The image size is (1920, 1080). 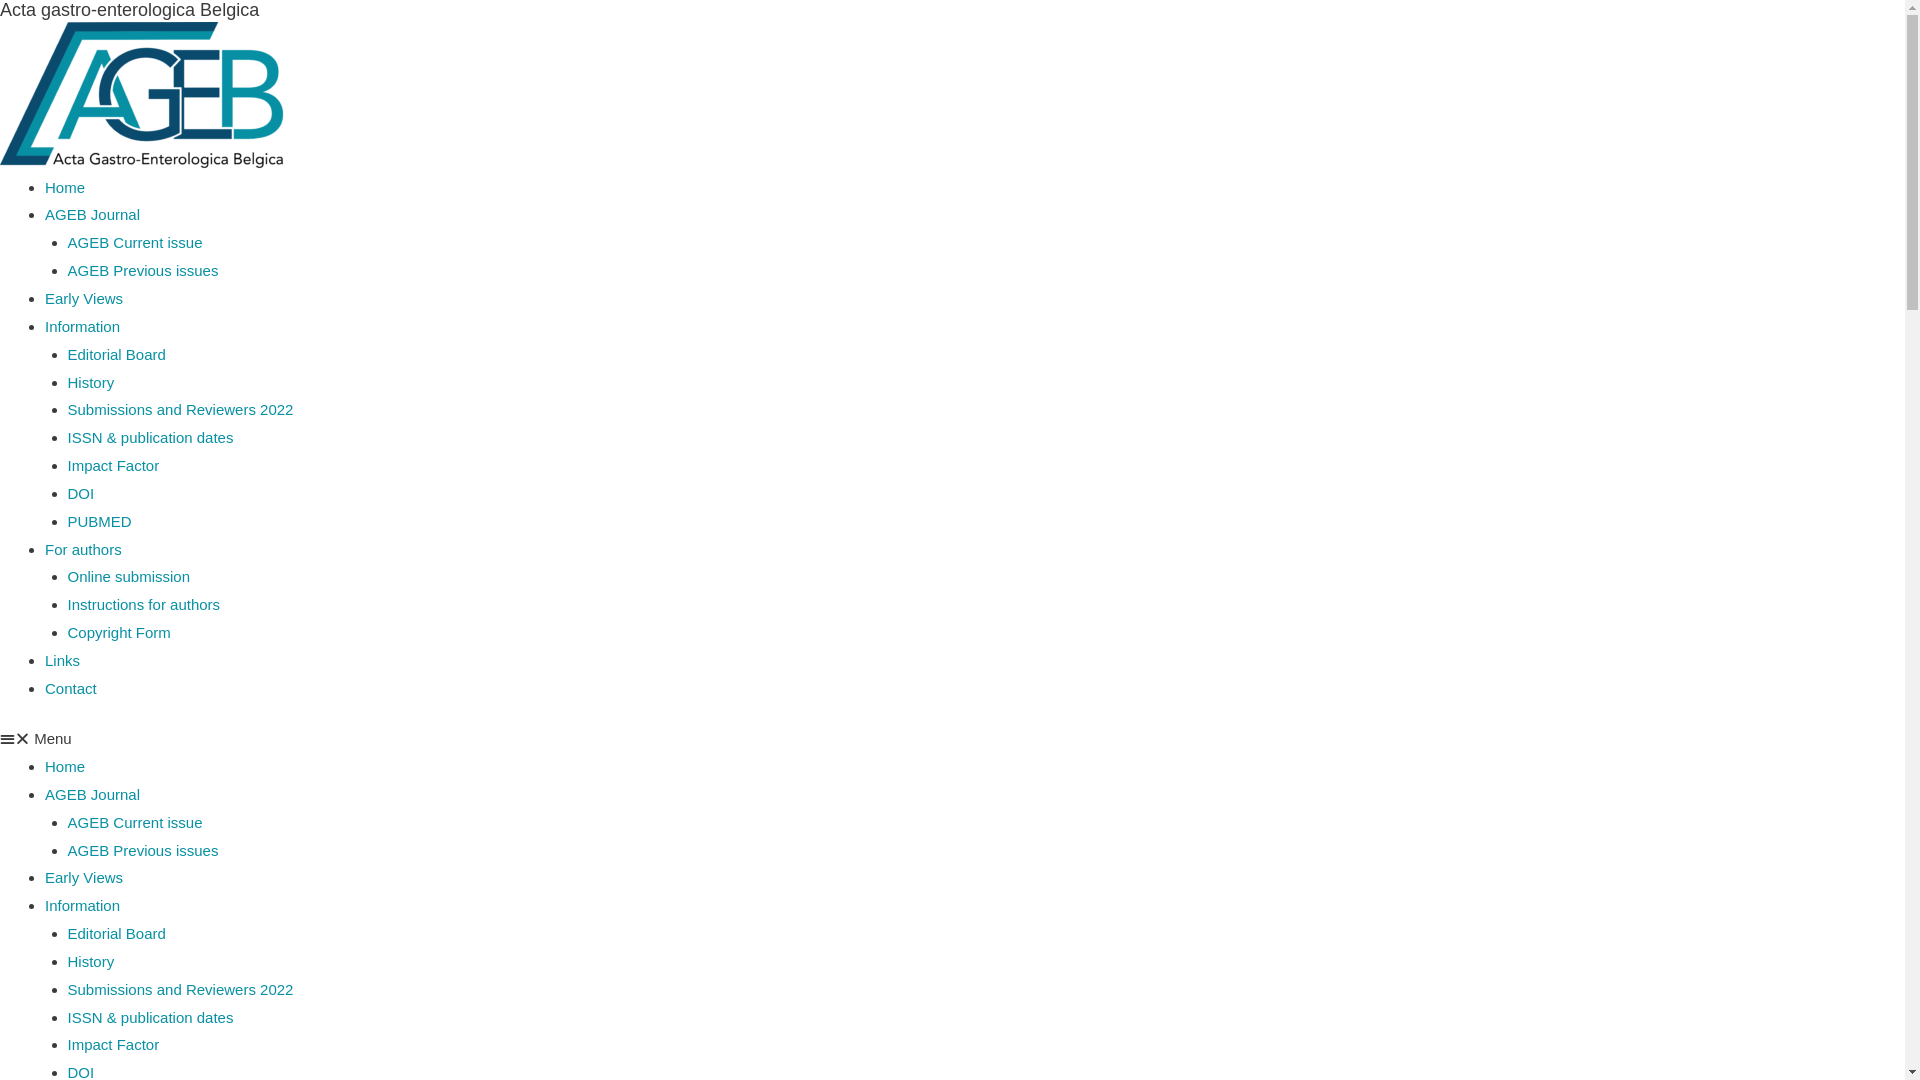 What do you see at coordinates (117, 354) in the screenshot?
I see `Editorial Board` at bounding box center [117, 354].